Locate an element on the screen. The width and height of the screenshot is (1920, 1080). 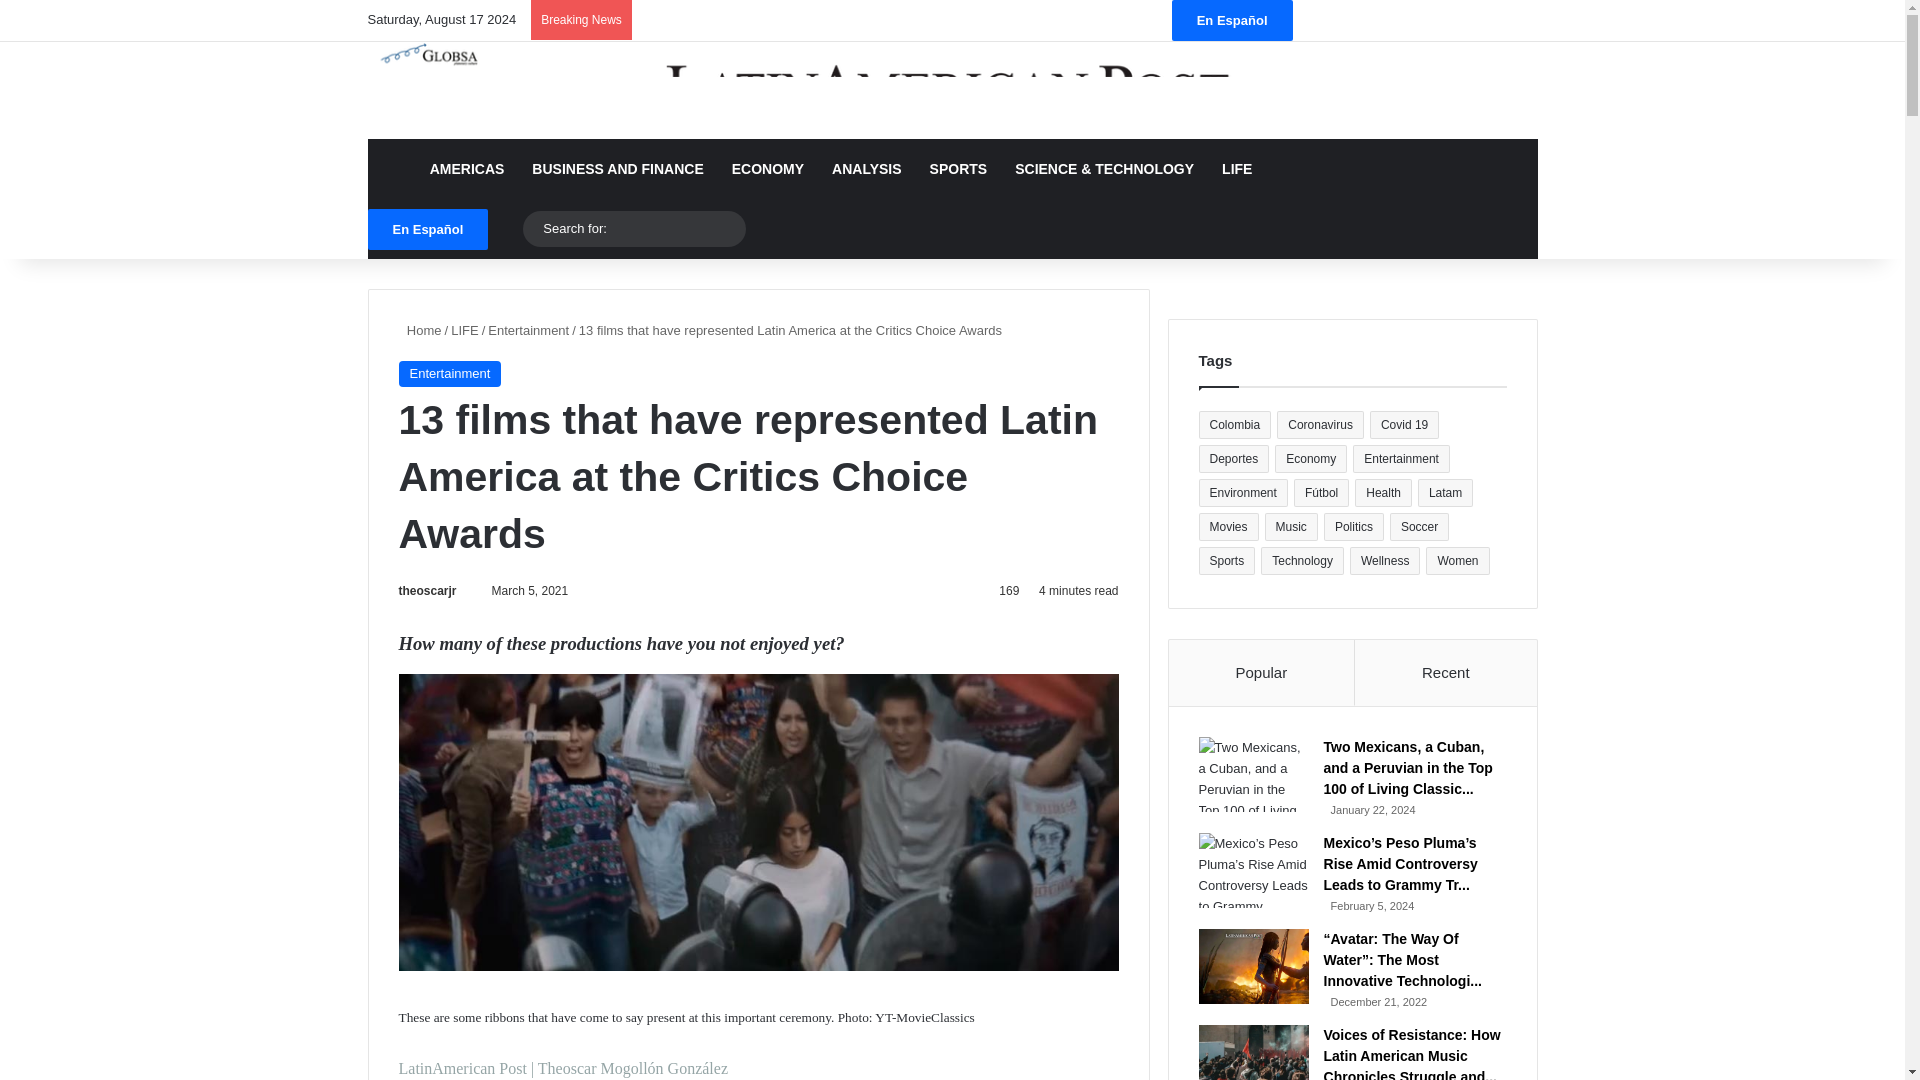
Search for: is located at coordinates (726, 228).